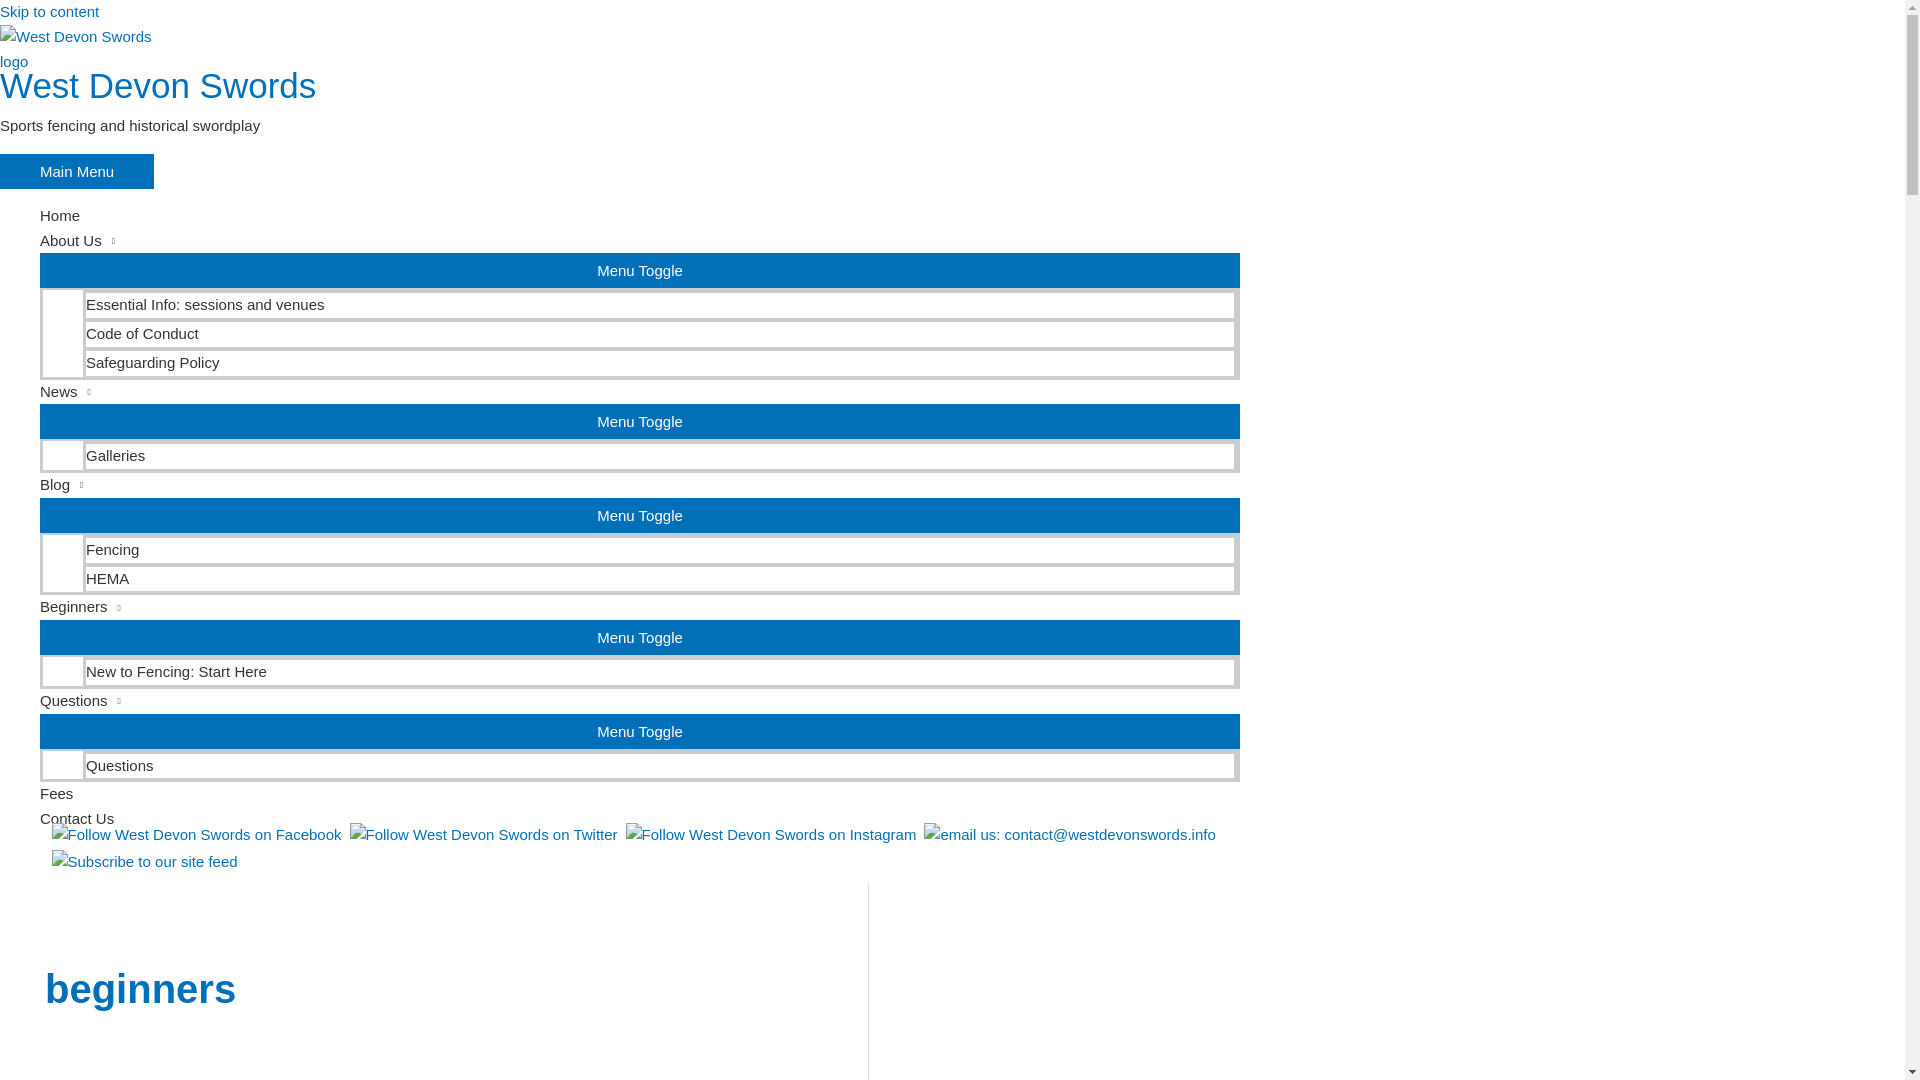  I want to click on About Us, so click(640, 240).